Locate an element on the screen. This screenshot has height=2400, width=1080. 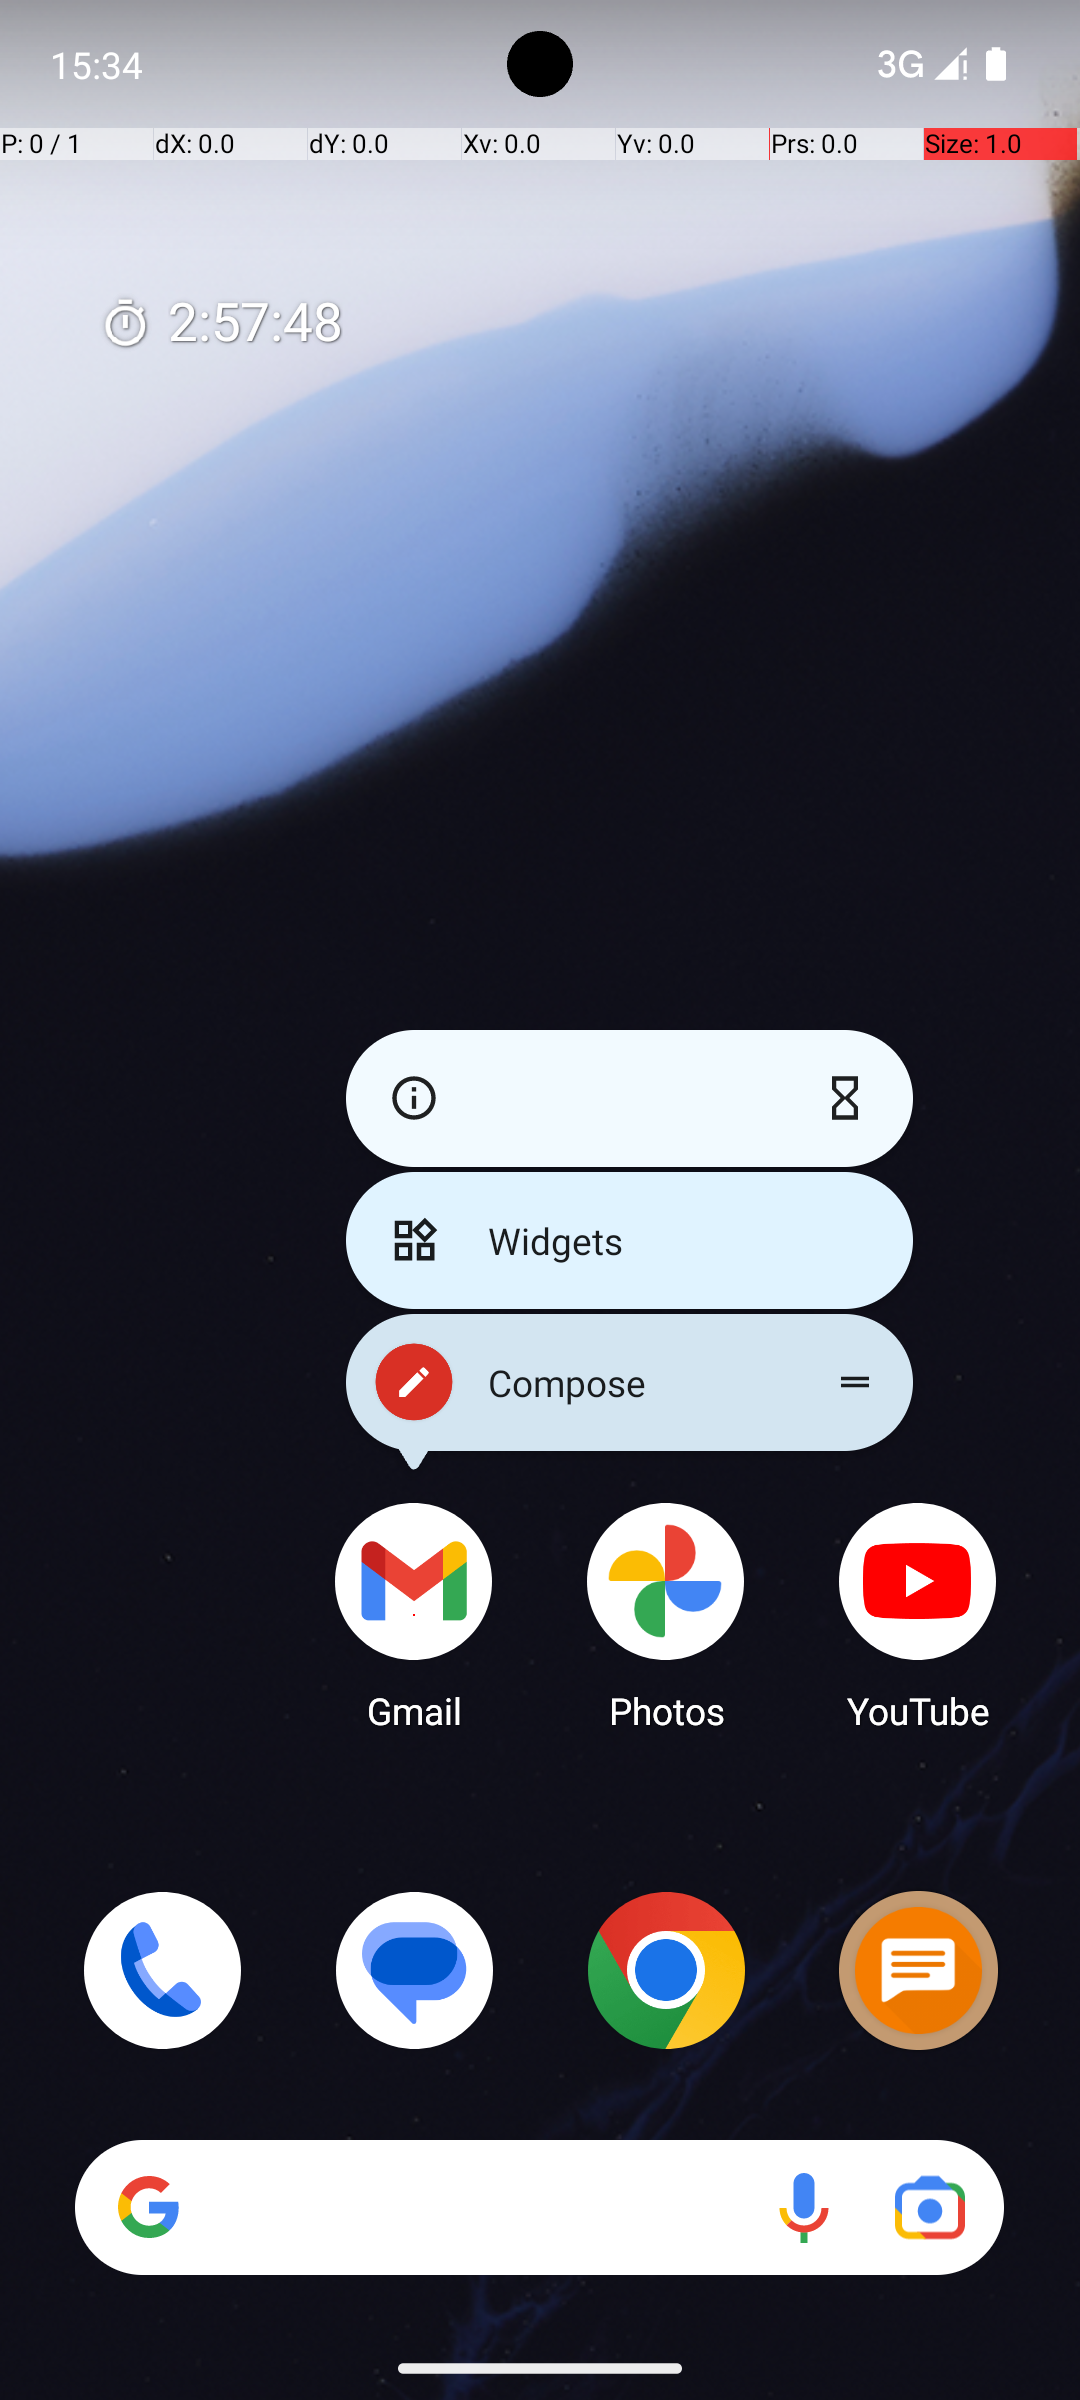
Pause app is located at coordinates (850, 1098).